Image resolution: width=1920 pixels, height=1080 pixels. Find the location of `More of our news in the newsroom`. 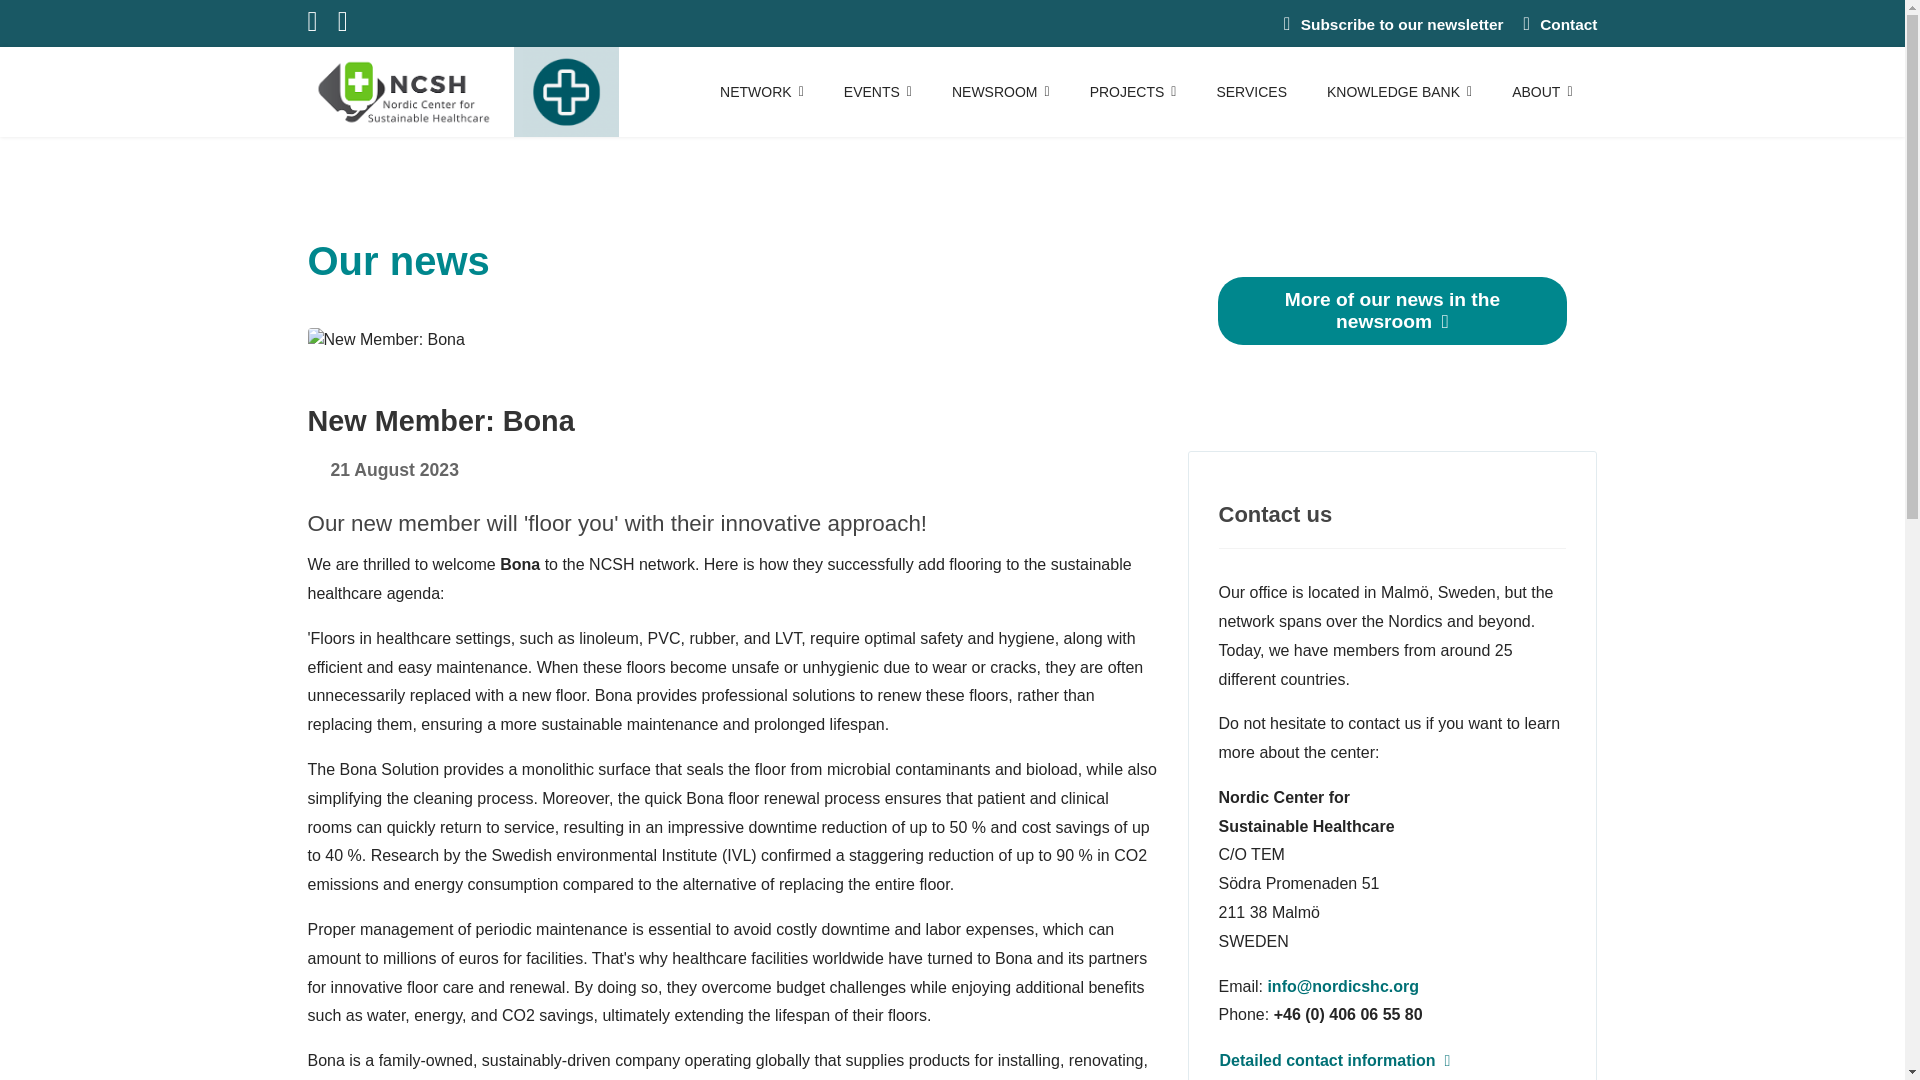

More of our news in the newsroom is located at coordinates (1392, 310).